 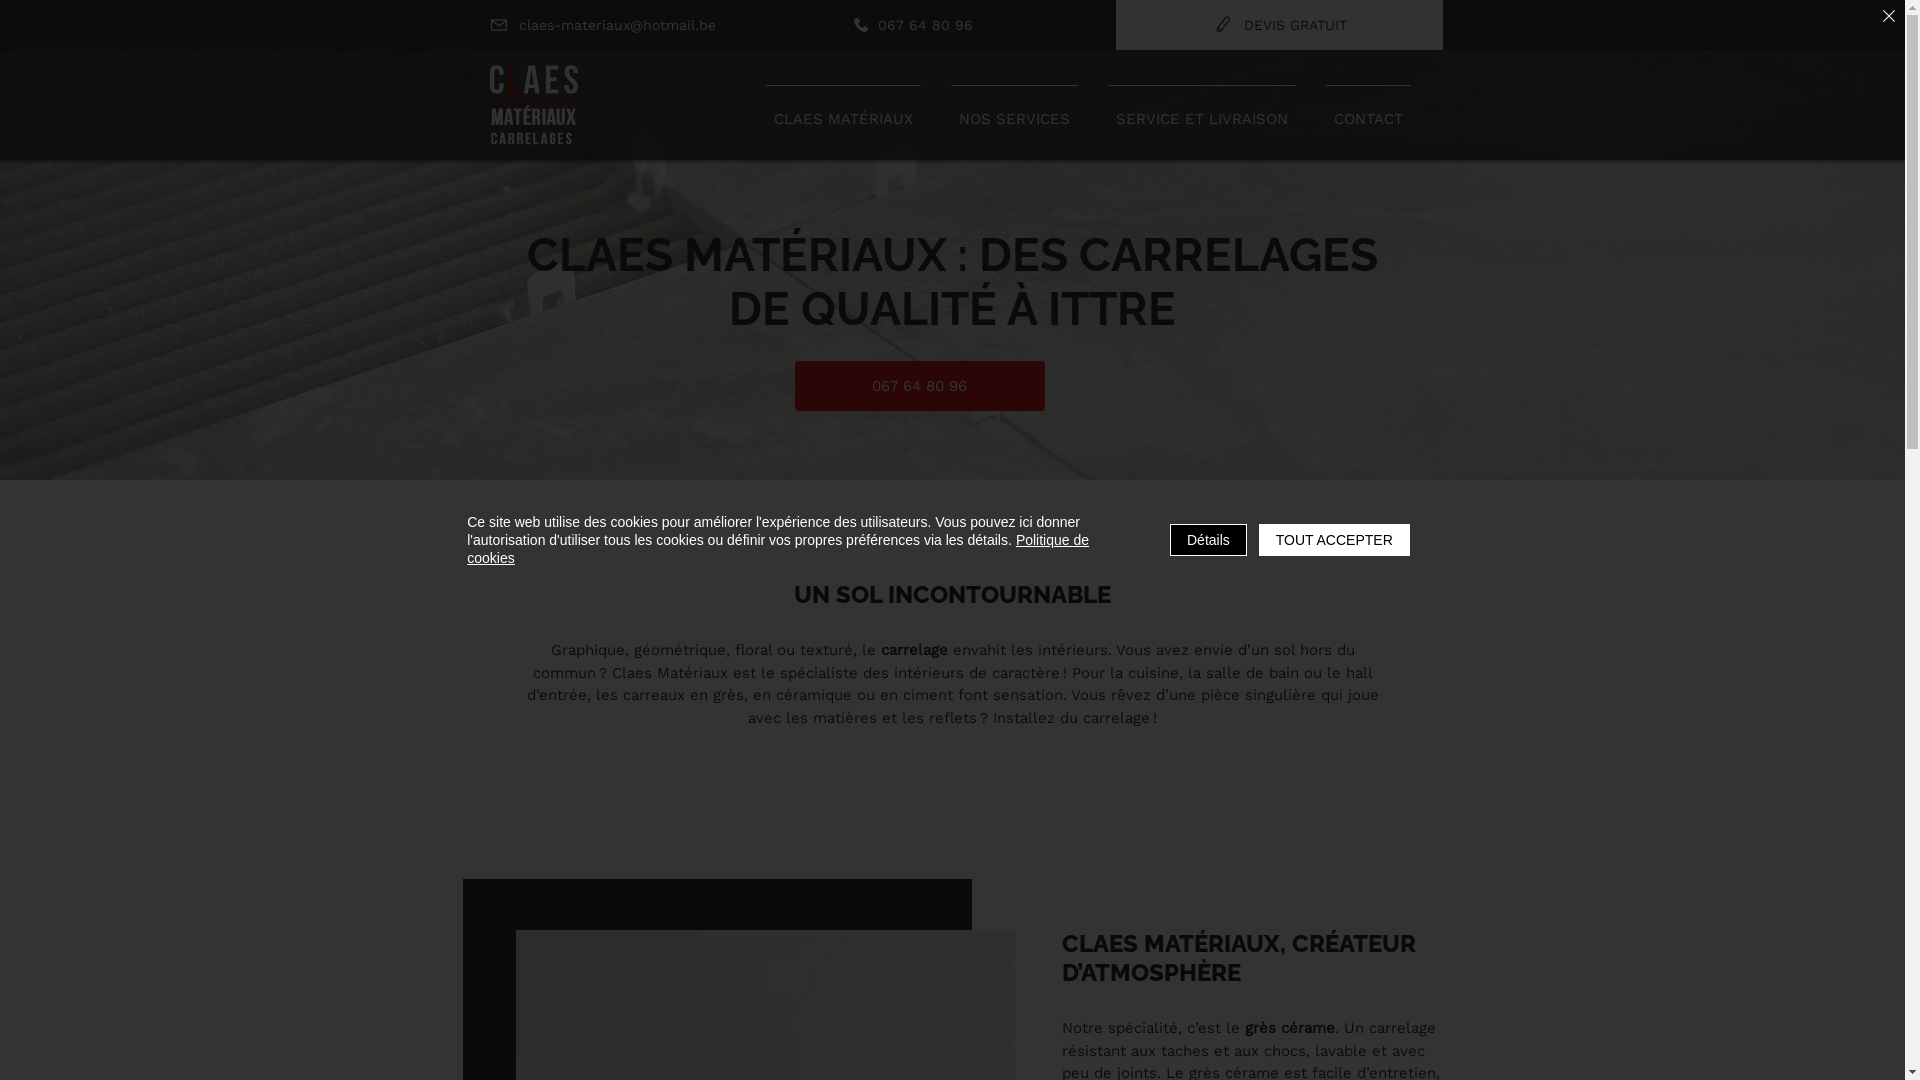 I want to click on 067 64 80 96, so click(x=919, y=386).